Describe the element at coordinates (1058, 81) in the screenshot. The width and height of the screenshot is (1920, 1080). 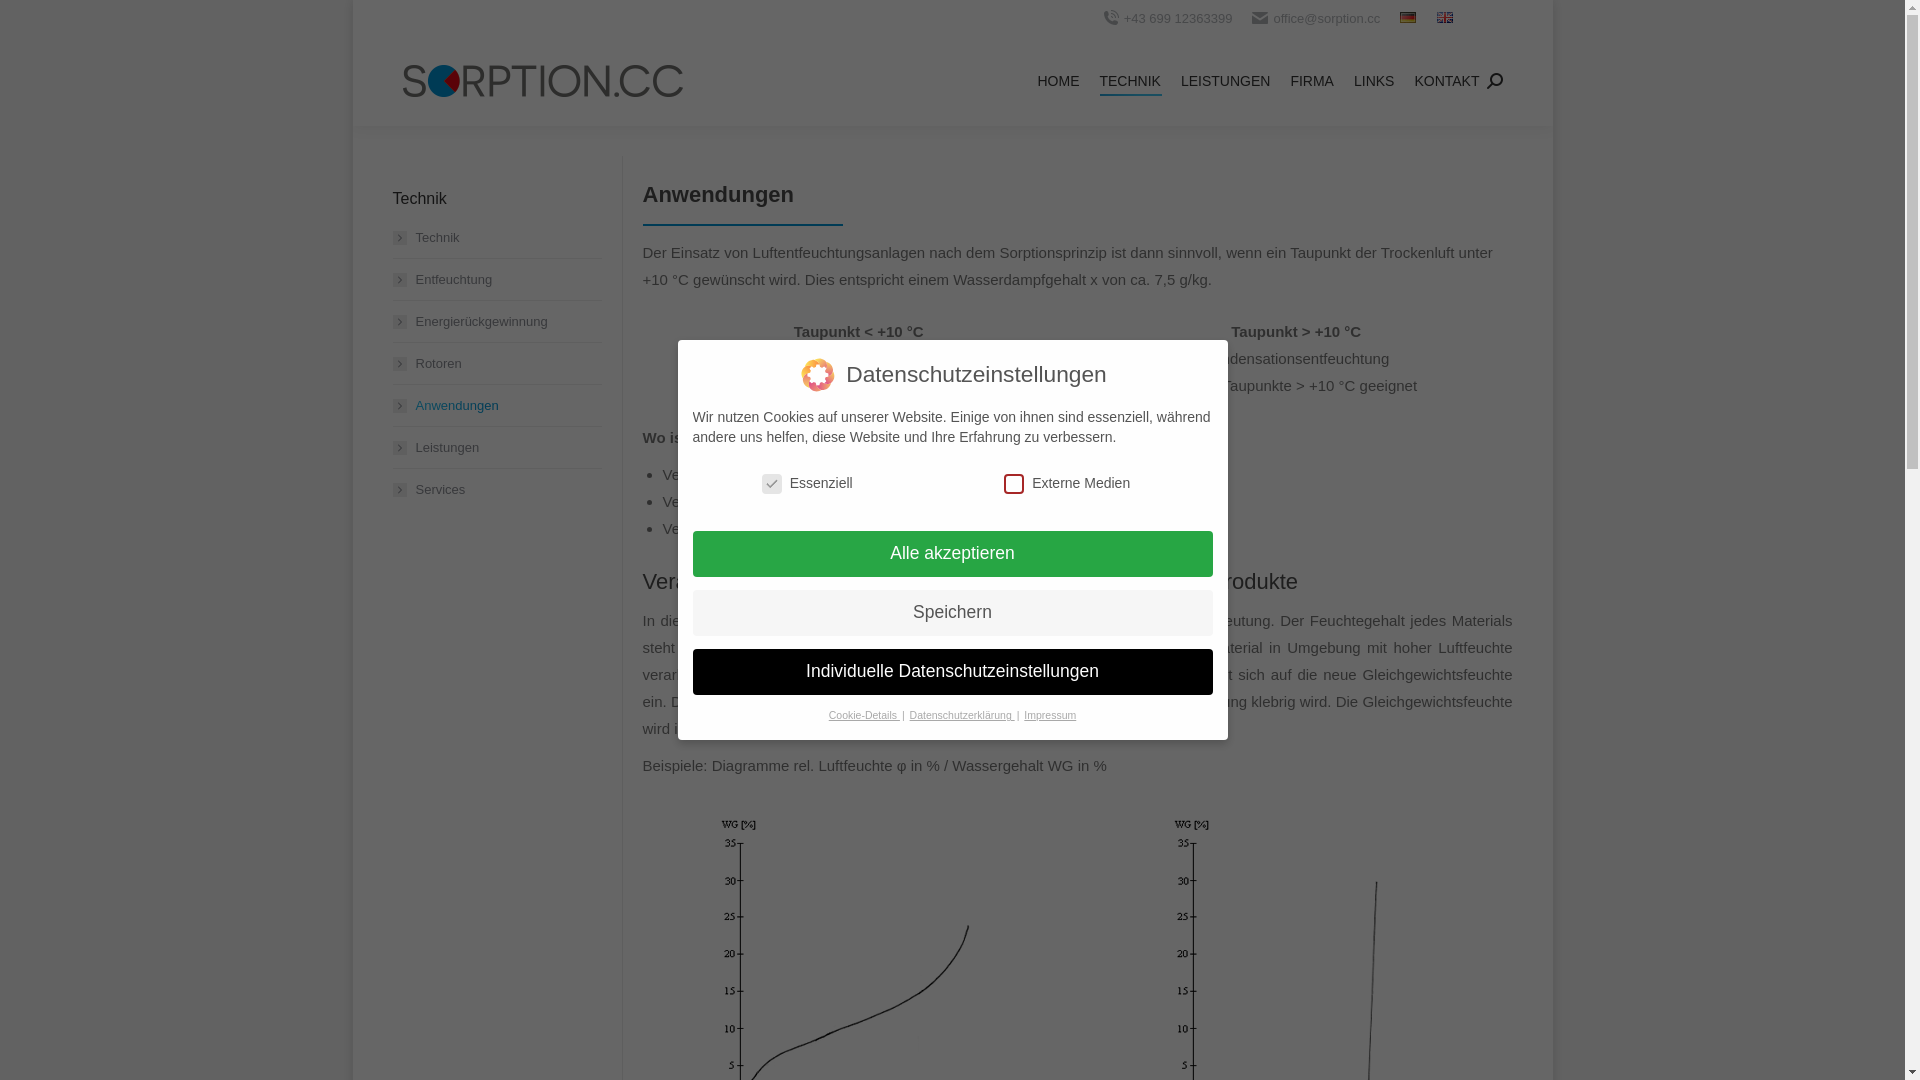
I see `HOME` at that location.